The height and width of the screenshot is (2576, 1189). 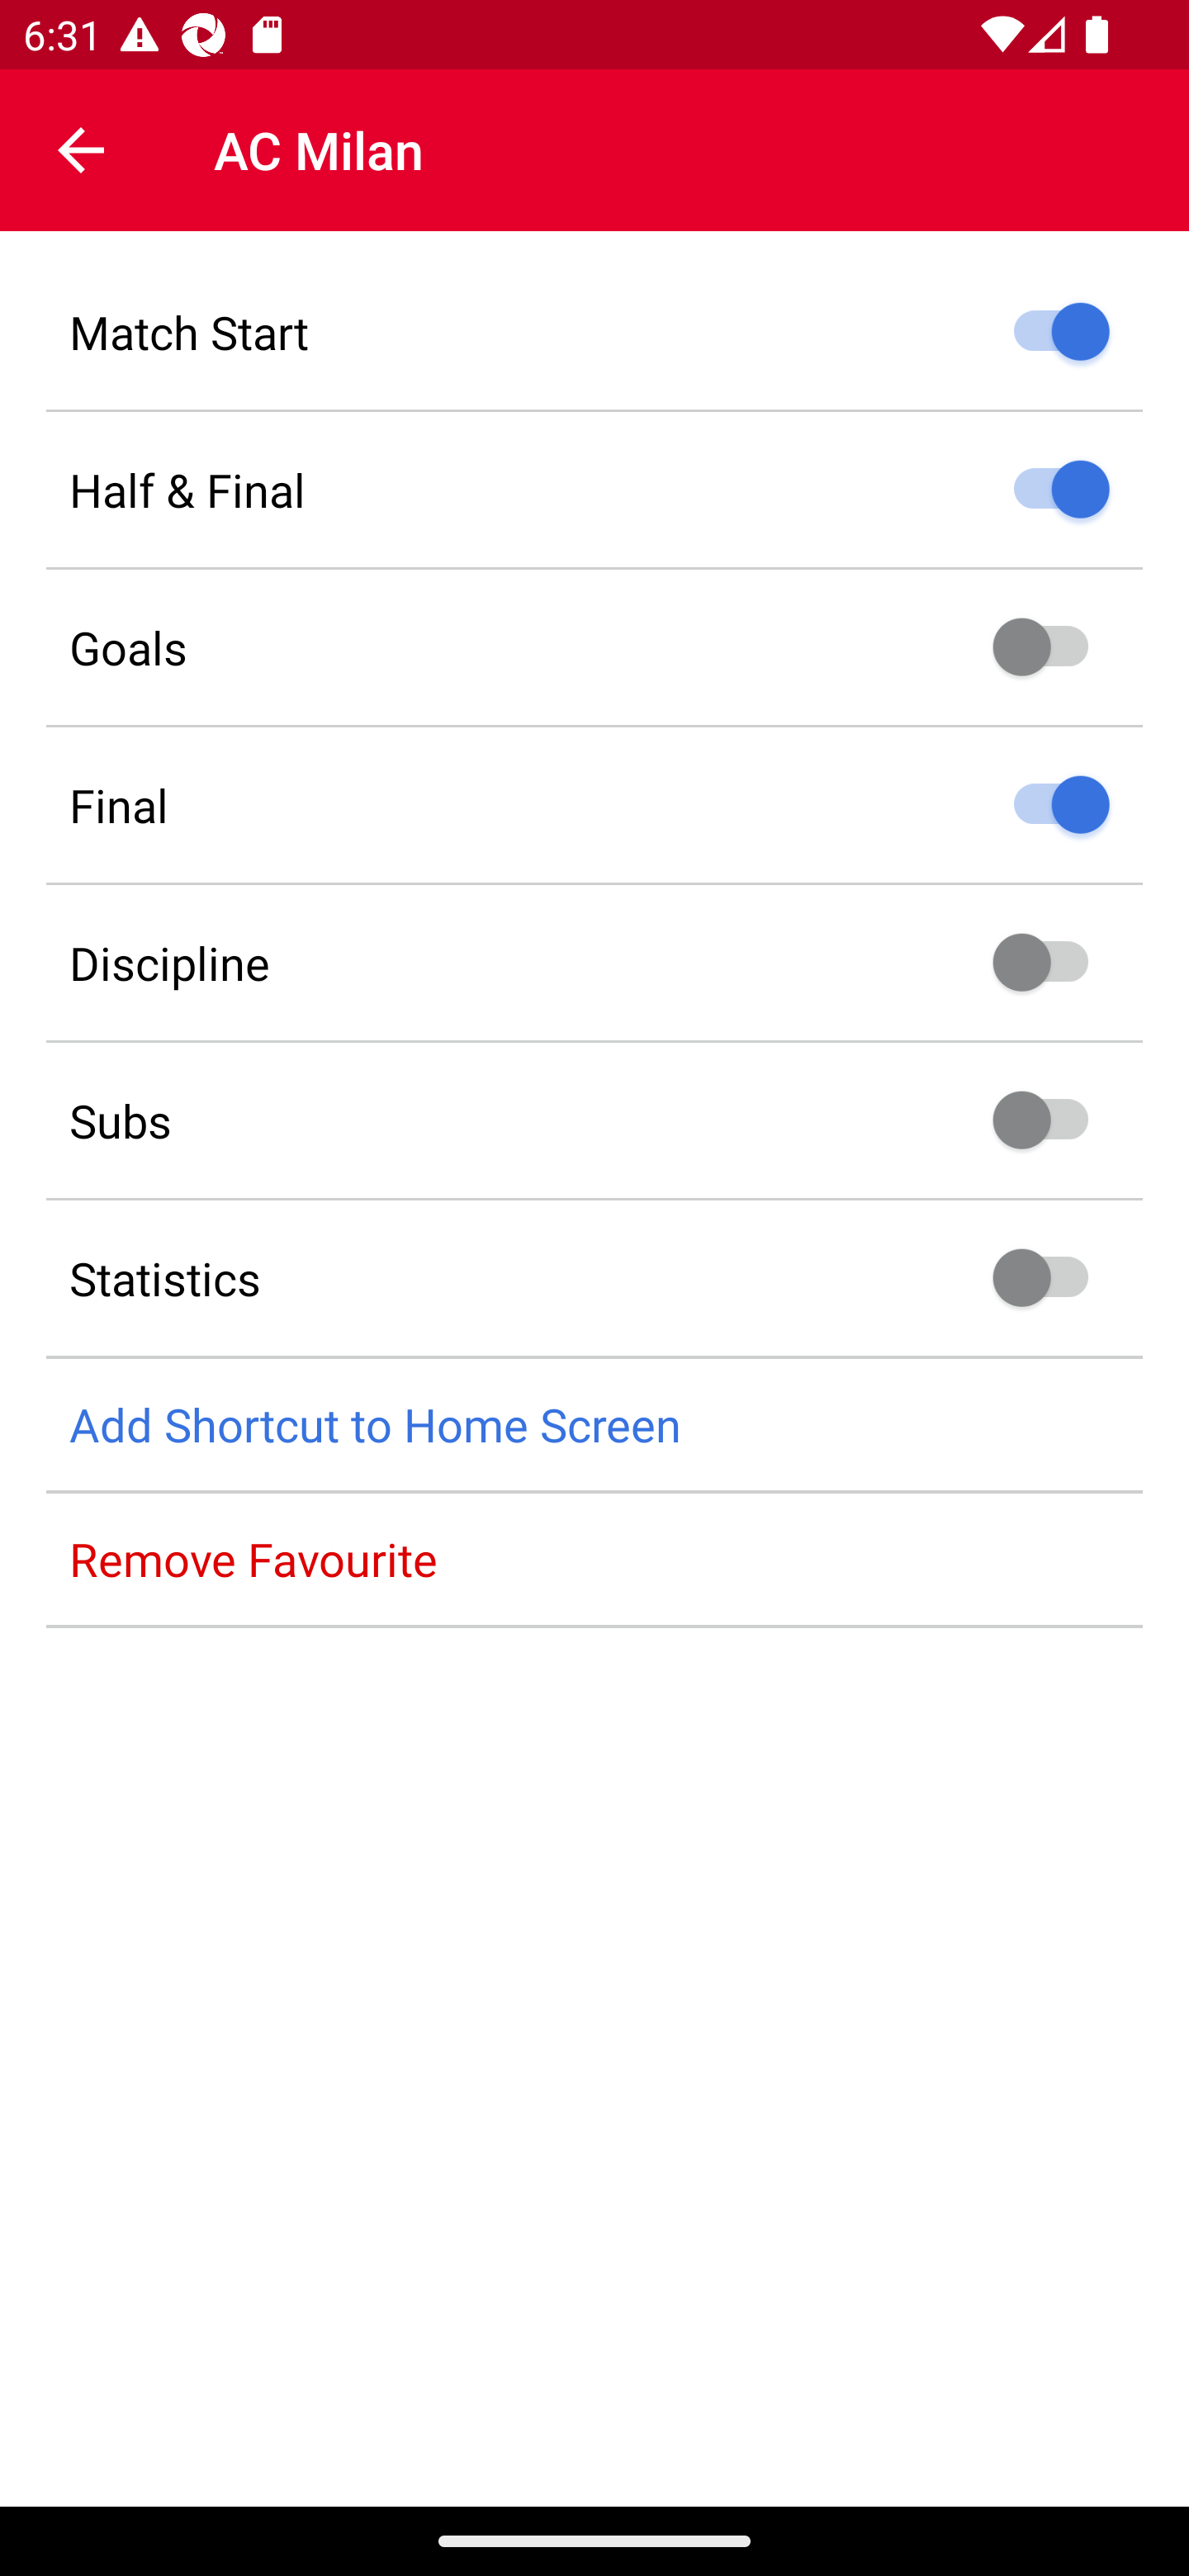 What do you see at coordinates (594, 1559) in the screenshot?
I see `Remove Favourite` at bounding box center [594, 1559].